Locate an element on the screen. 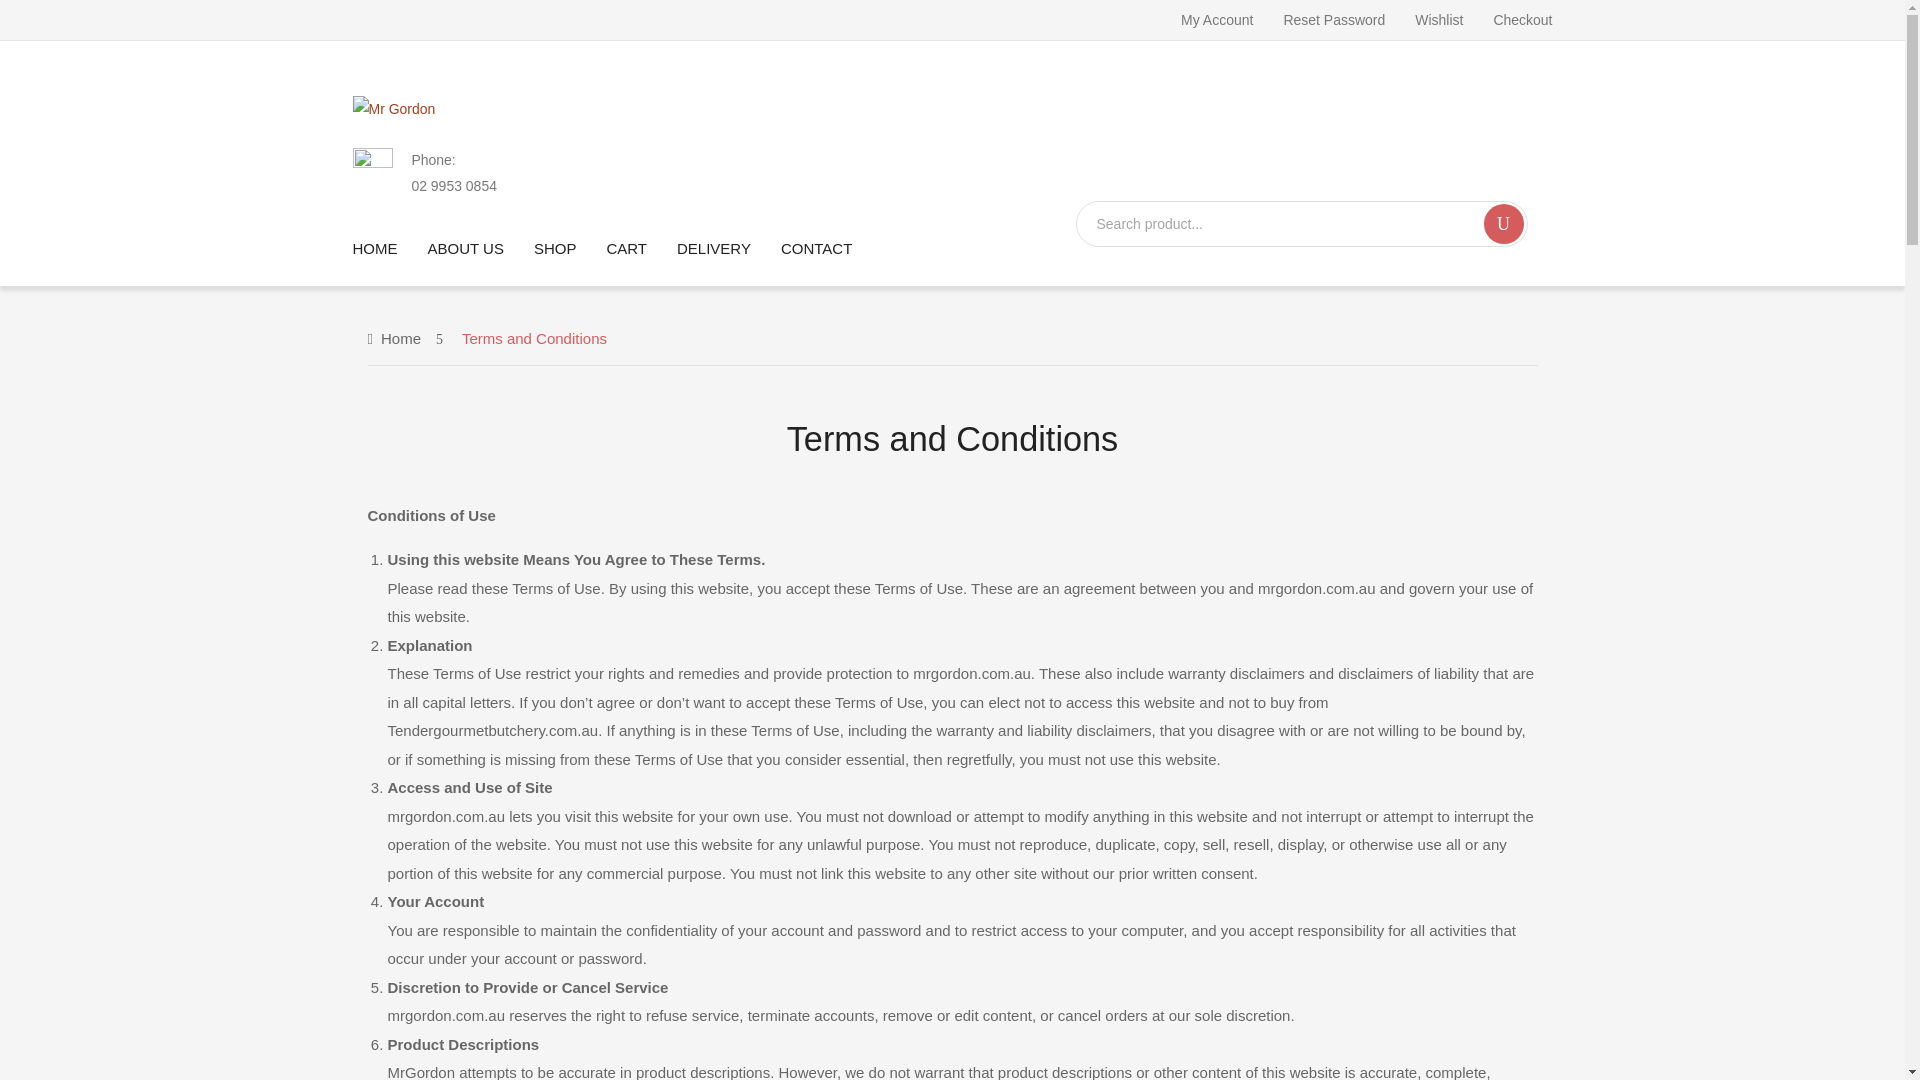 This screenshot has width=1920, height=1080. DELIVERY is located at coordinates (714, 248).